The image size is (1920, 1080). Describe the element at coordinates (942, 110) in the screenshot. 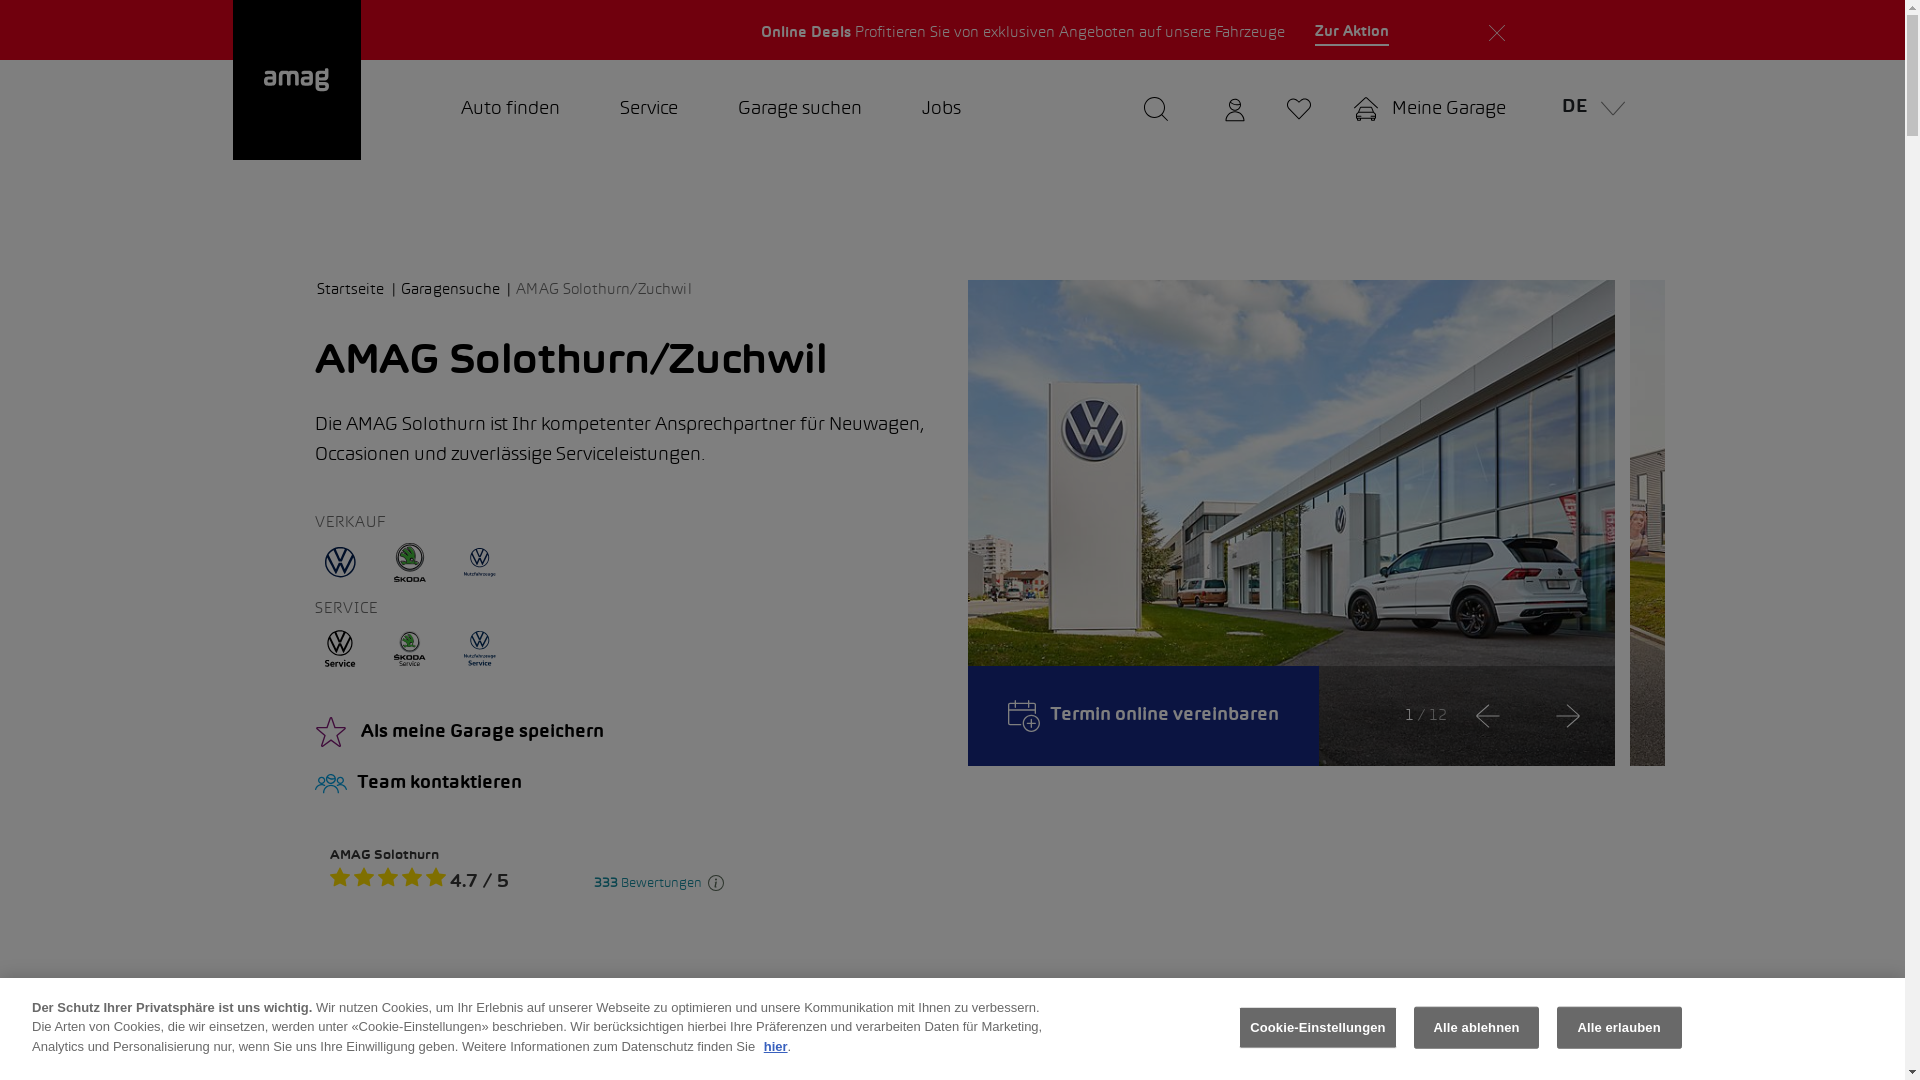

I see `Jobs` at that location.